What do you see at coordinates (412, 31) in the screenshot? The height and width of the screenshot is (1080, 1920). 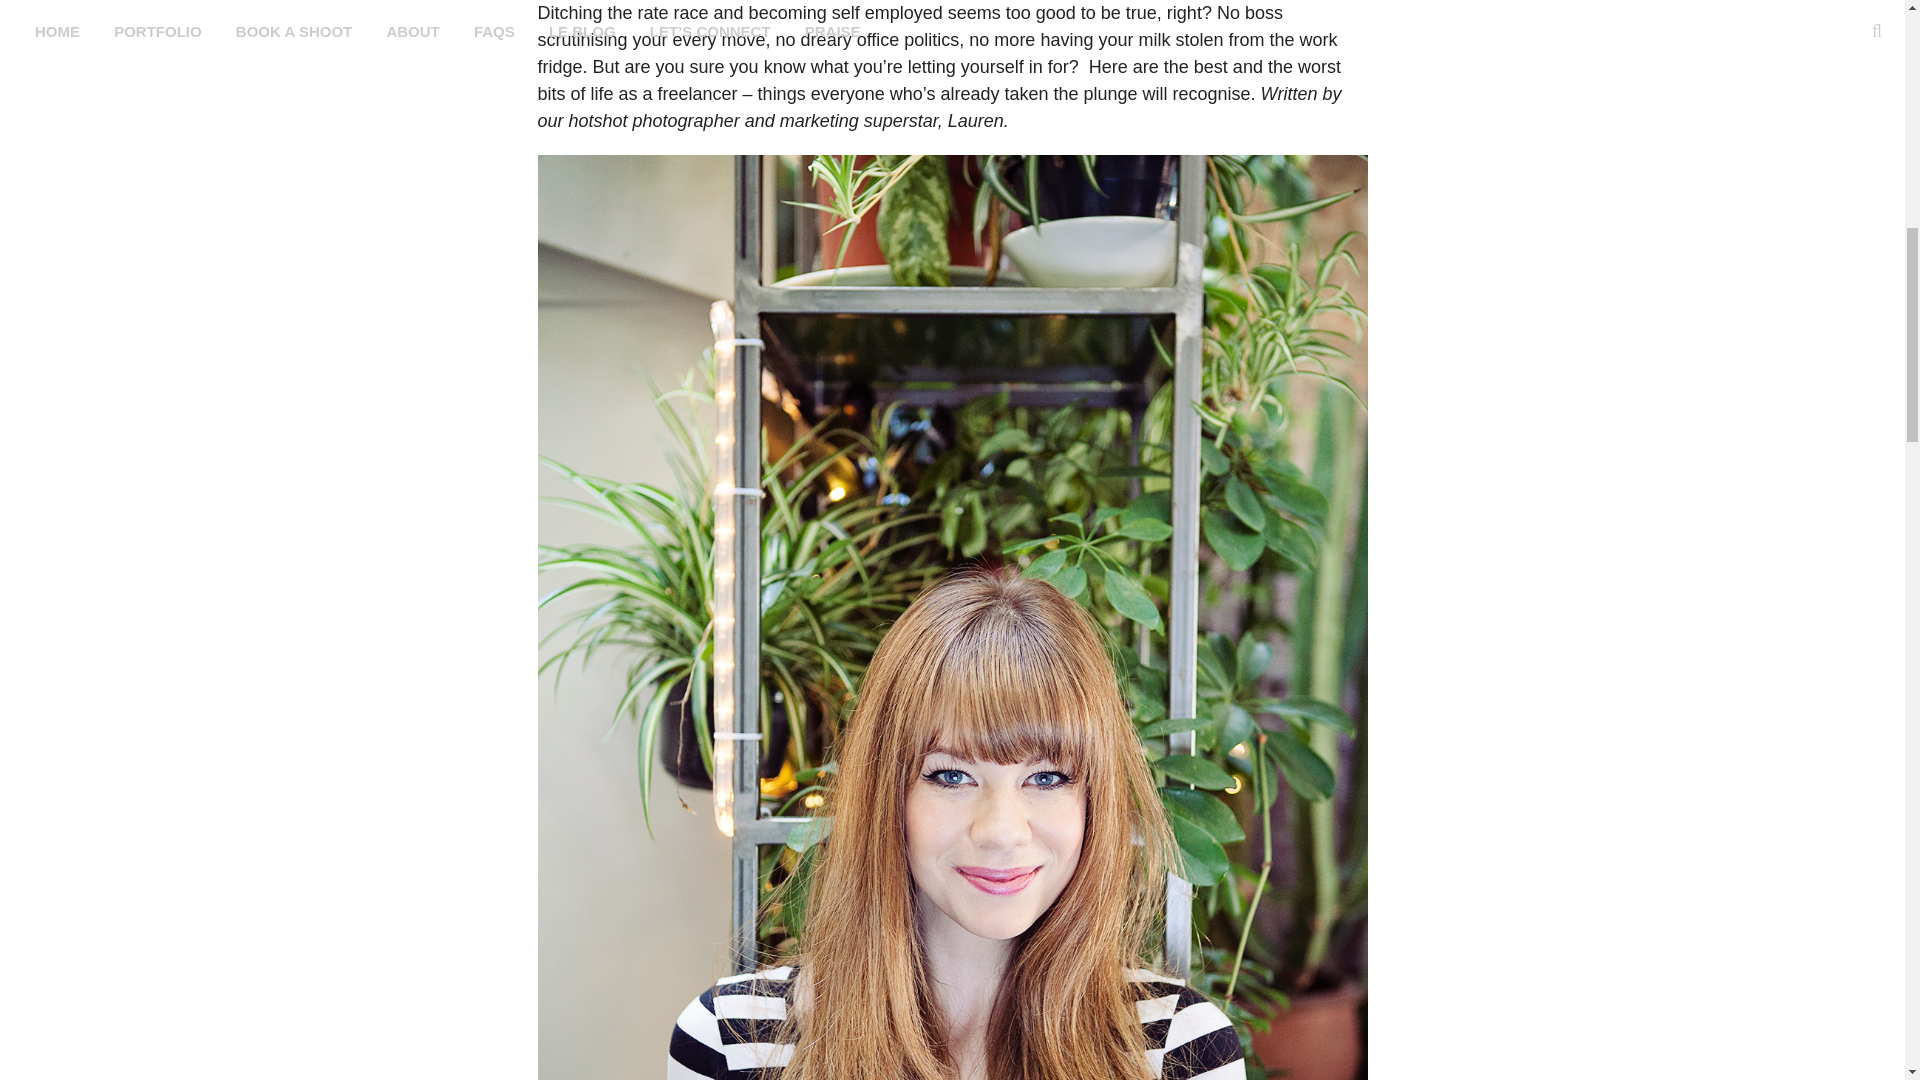 I see `ABOUT` at bounding box center [412, 31].